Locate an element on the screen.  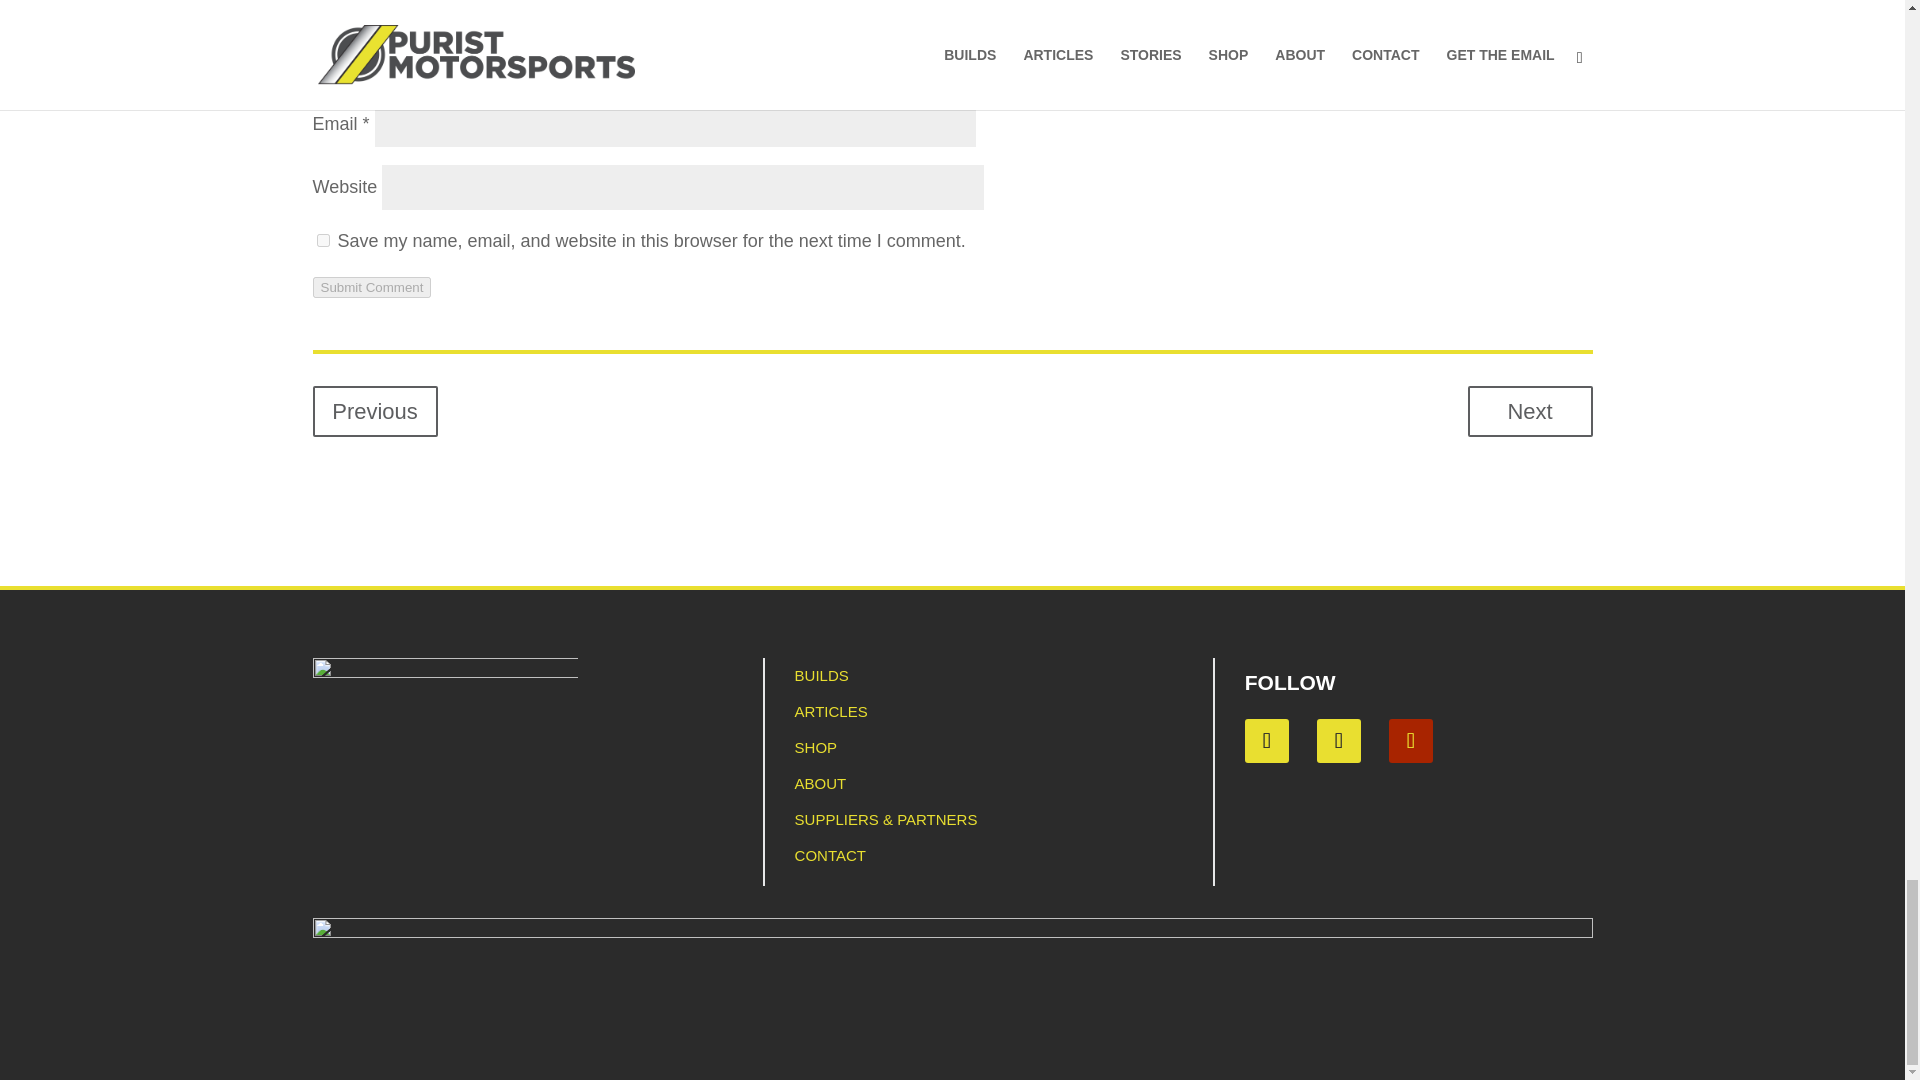
ARTICLES is located at coordinates (830, 712).